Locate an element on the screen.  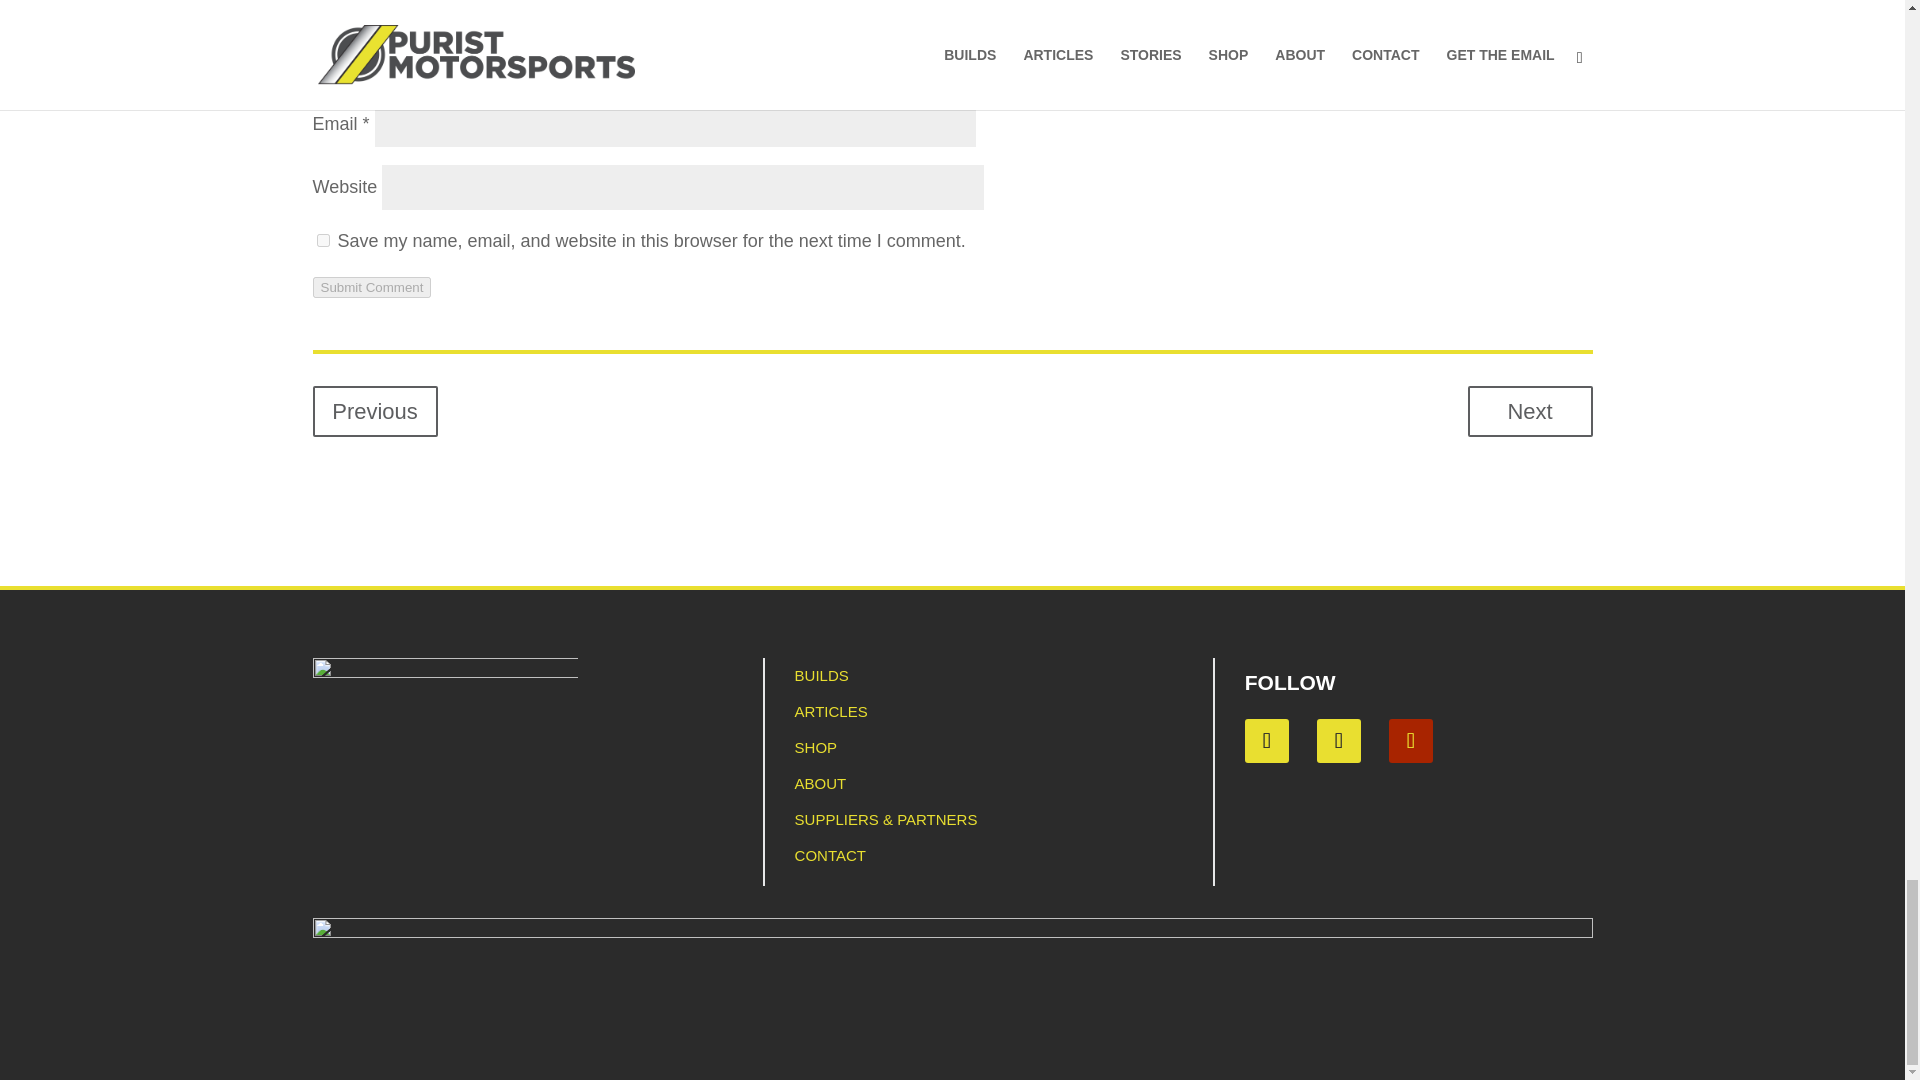
ARTICLES is located at coordinates (830, 712).